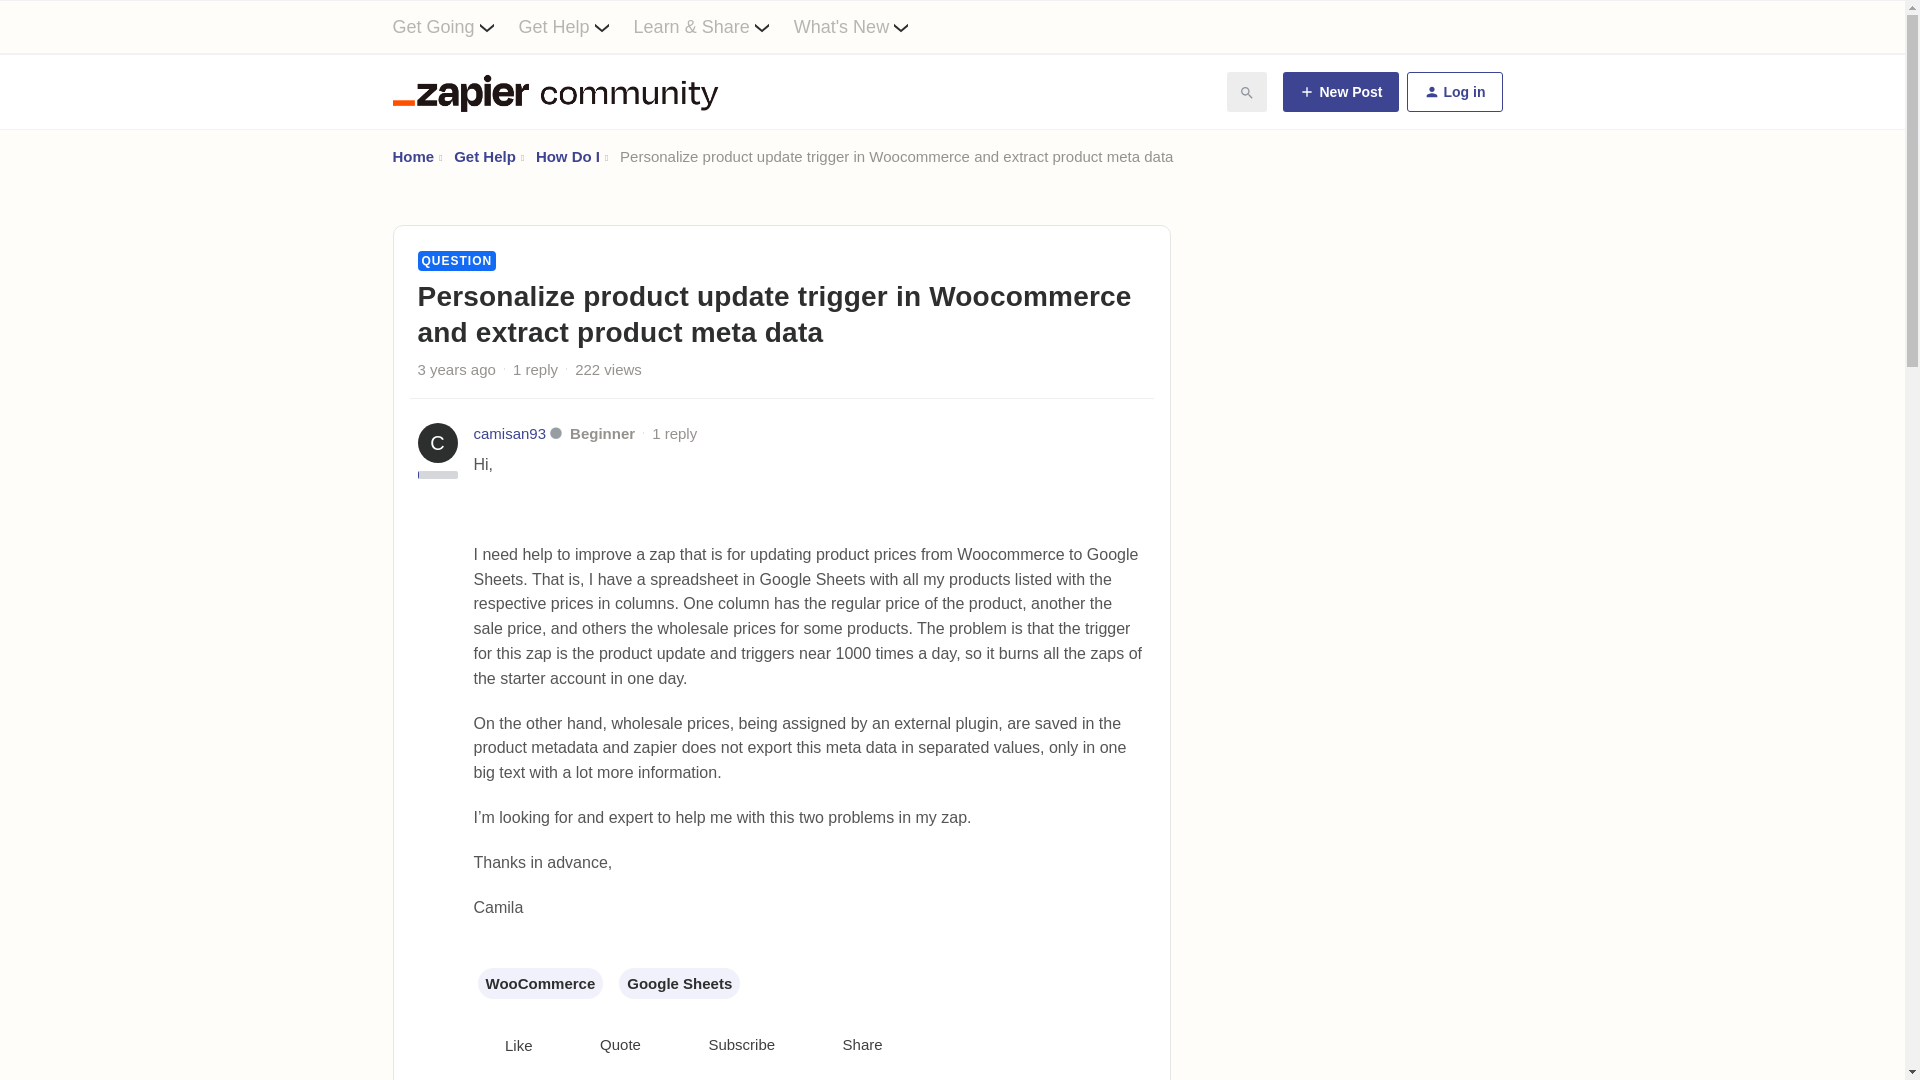 The width and height of the screenshot is (1920, 1080). I want to click on Get Help, so click(484, 156).